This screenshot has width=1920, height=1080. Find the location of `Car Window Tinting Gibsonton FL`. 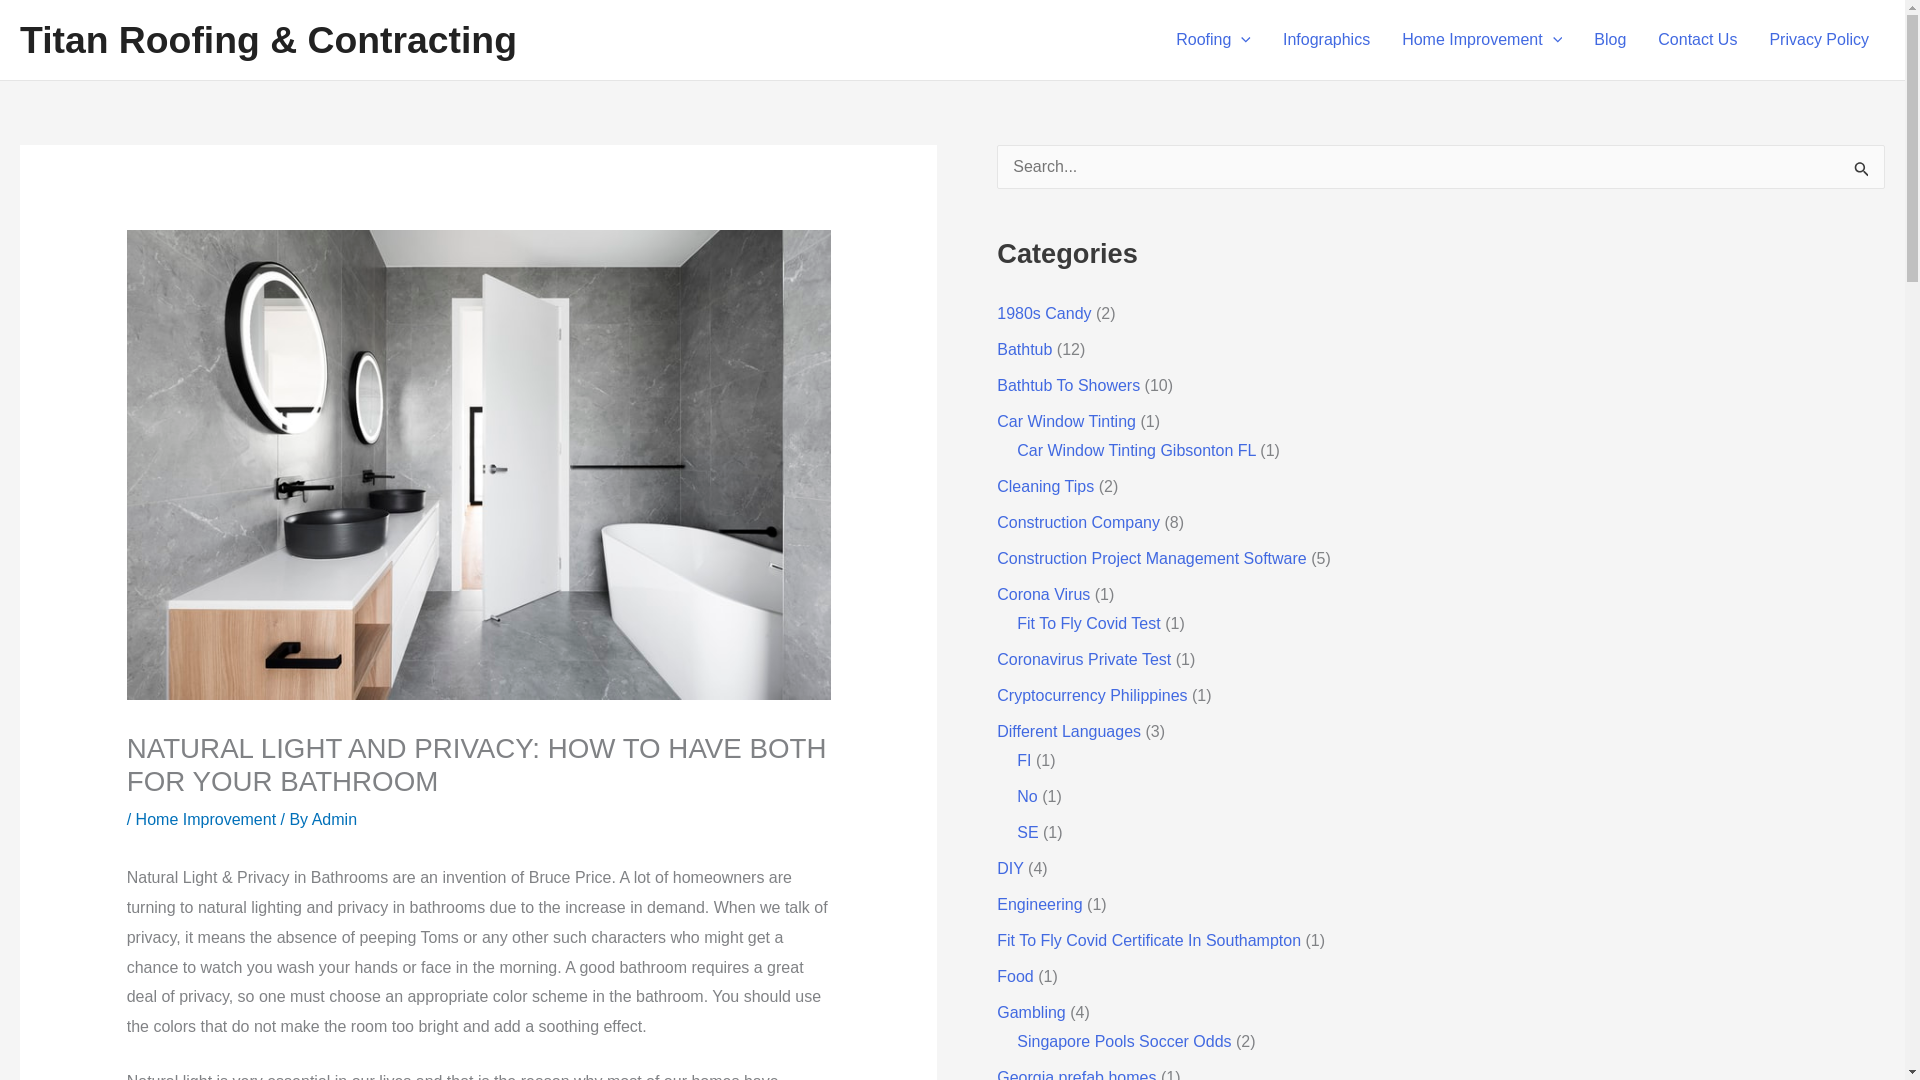

Car Window Tinting Gibsonton FL is located at coordinates (1136, 450).